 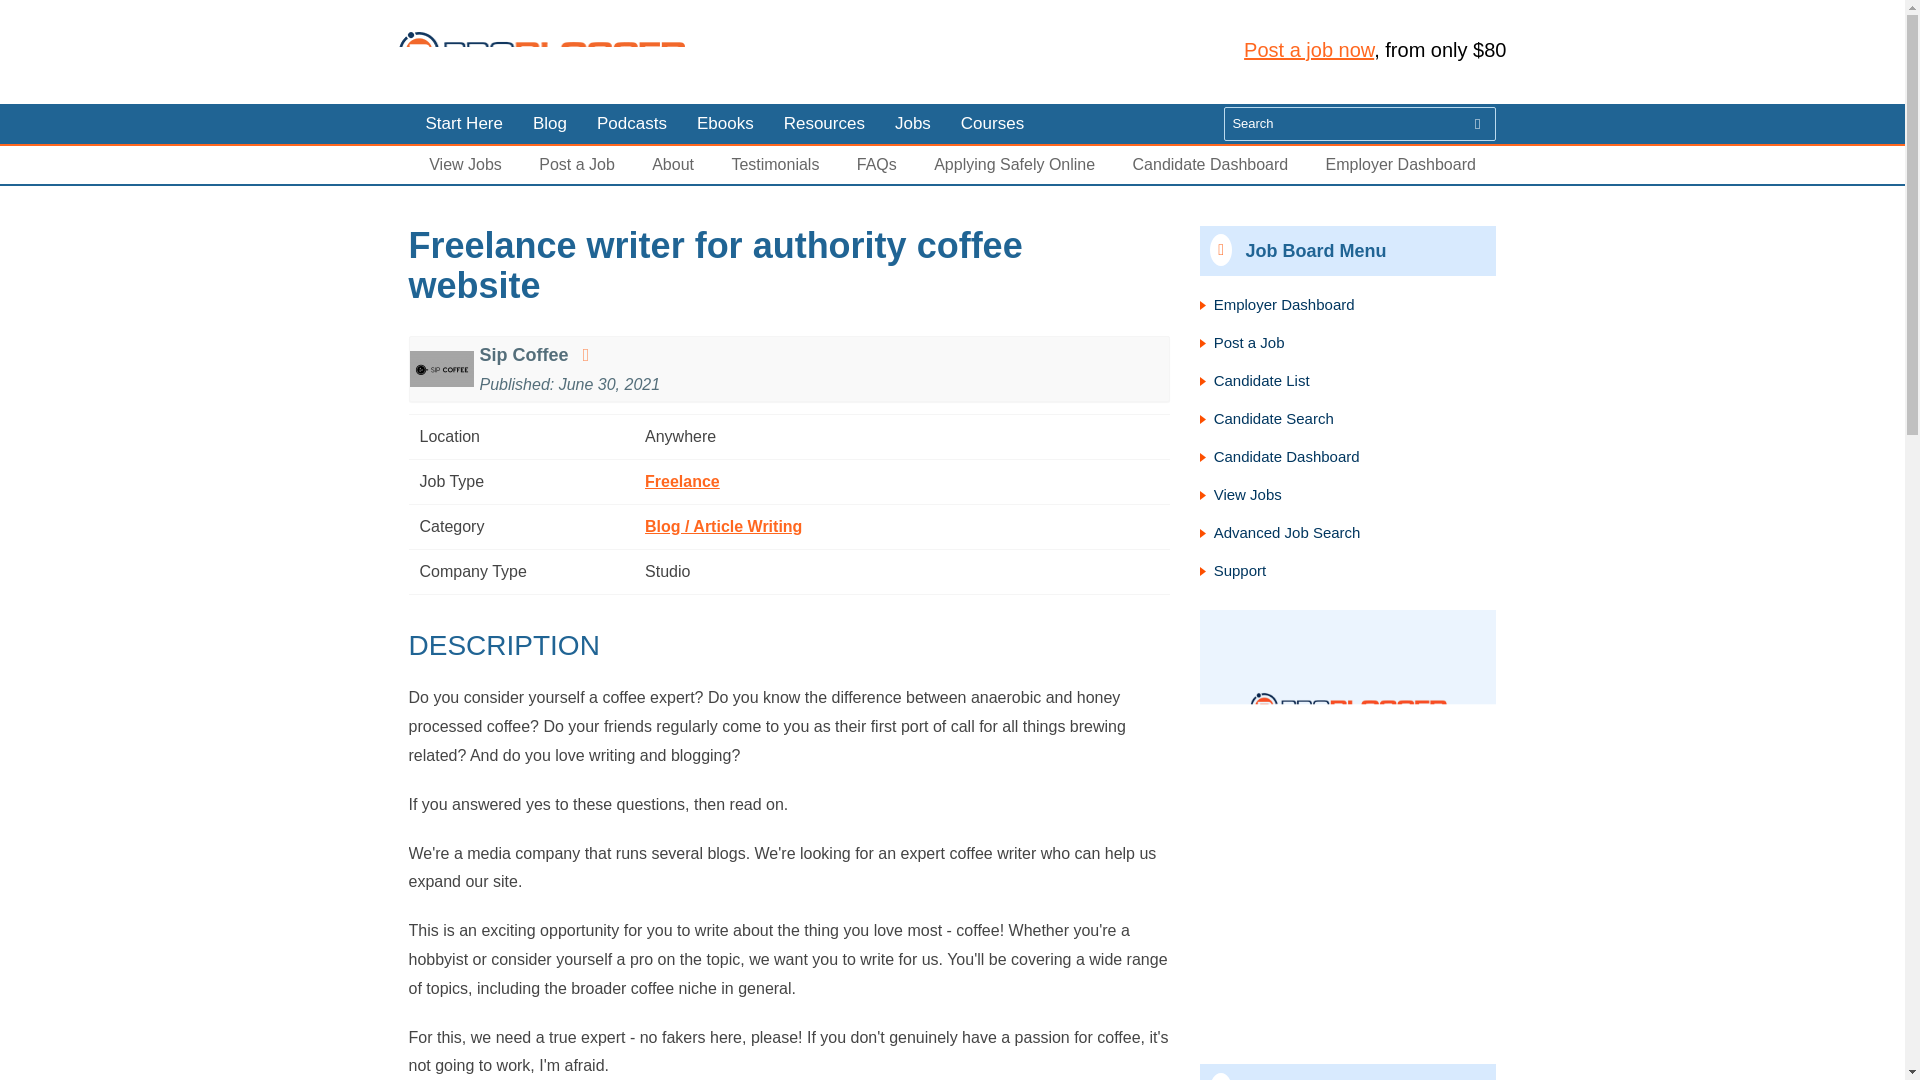 I want to click on View Jobs, so click(x=464, y=164).